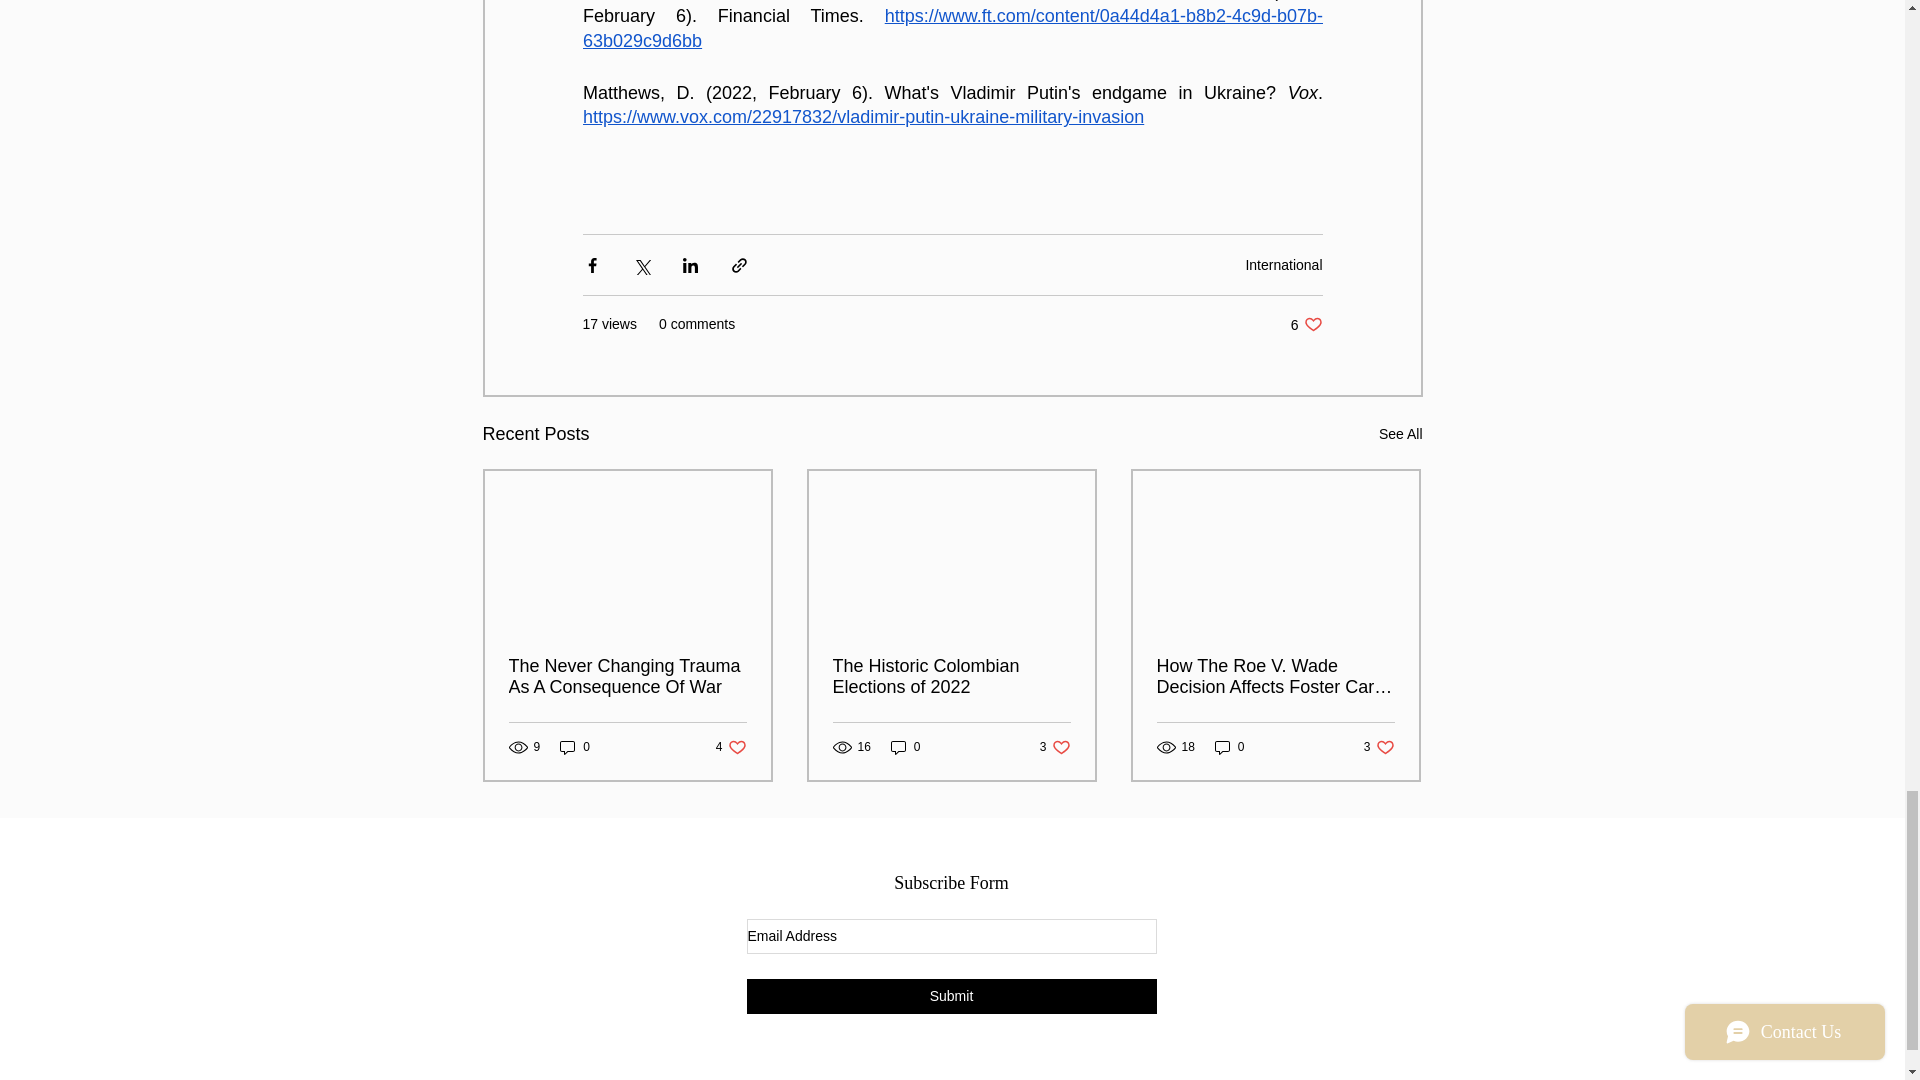  I want to click on The Never Changing Trauma As A Consequence Of War, so click(731, 747).